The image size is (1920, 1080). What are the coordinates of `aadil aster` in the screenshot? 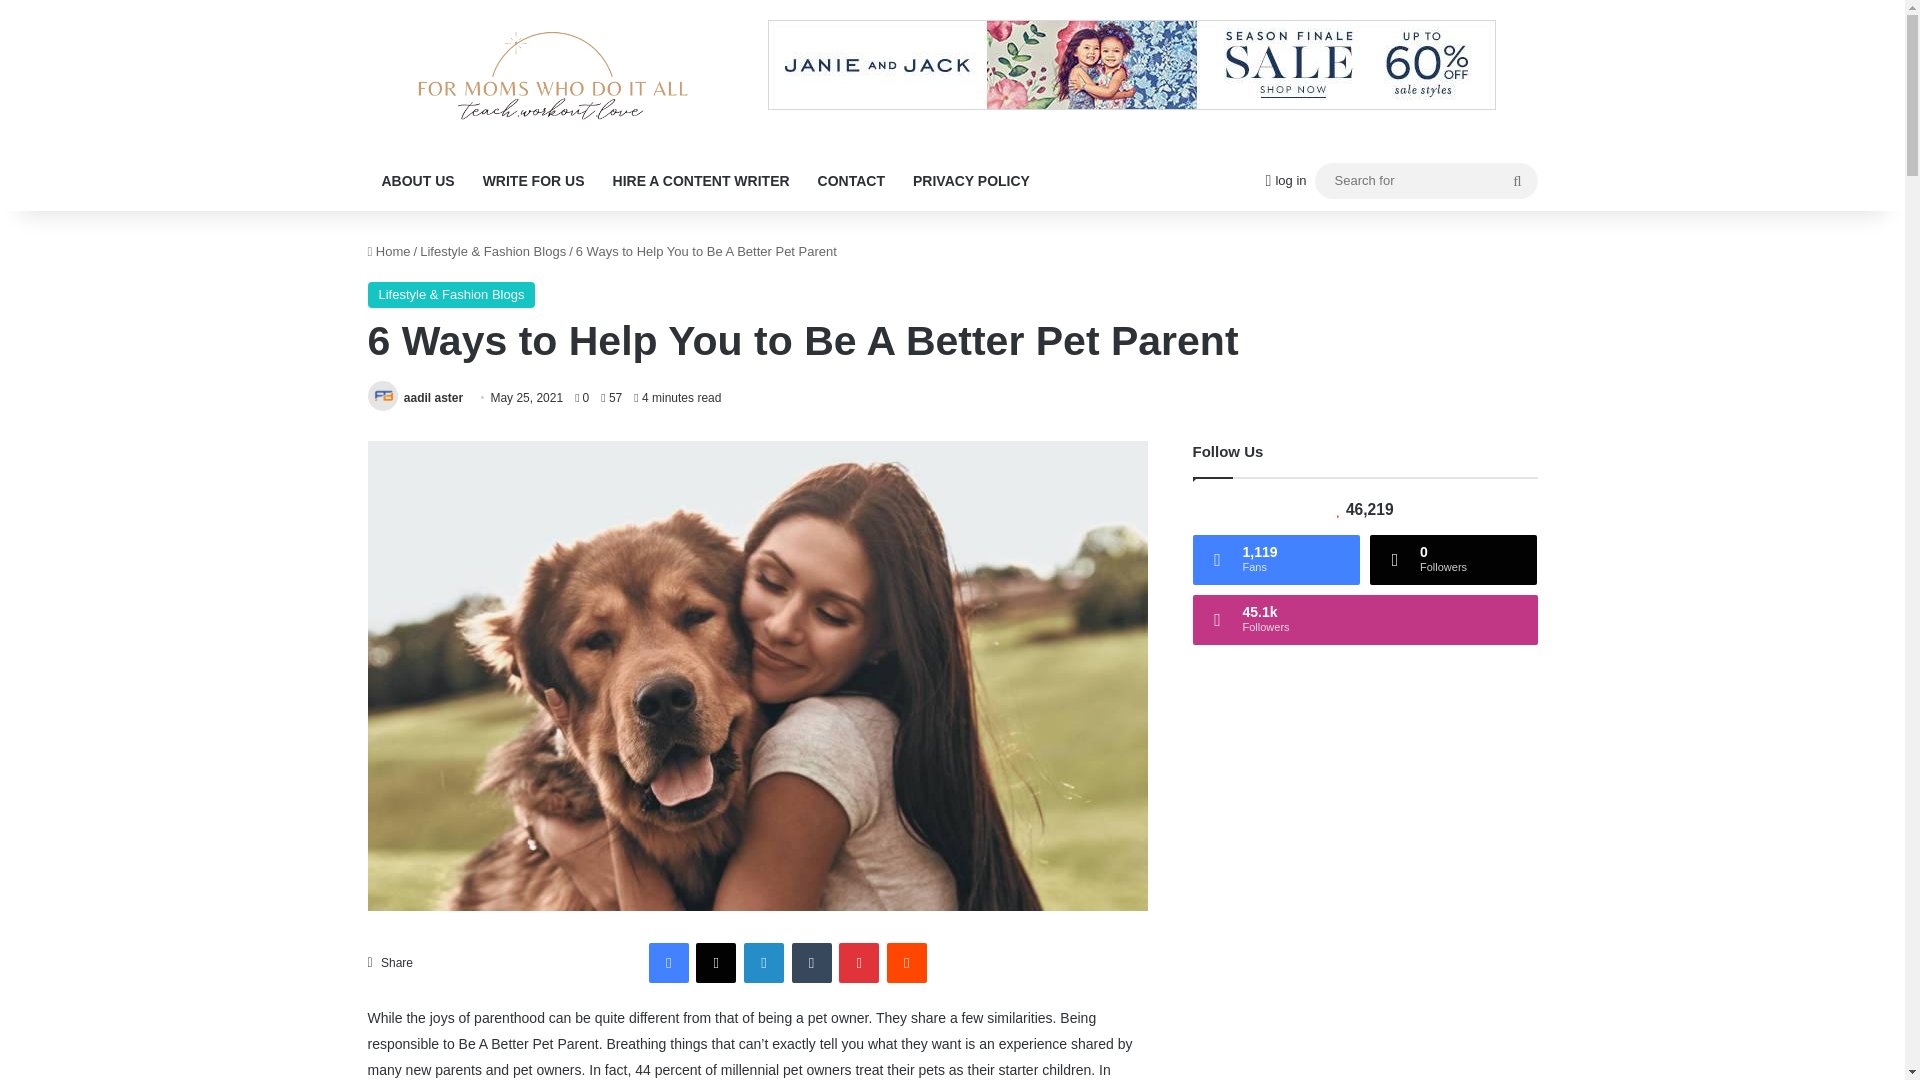 It's located at (432, 398).